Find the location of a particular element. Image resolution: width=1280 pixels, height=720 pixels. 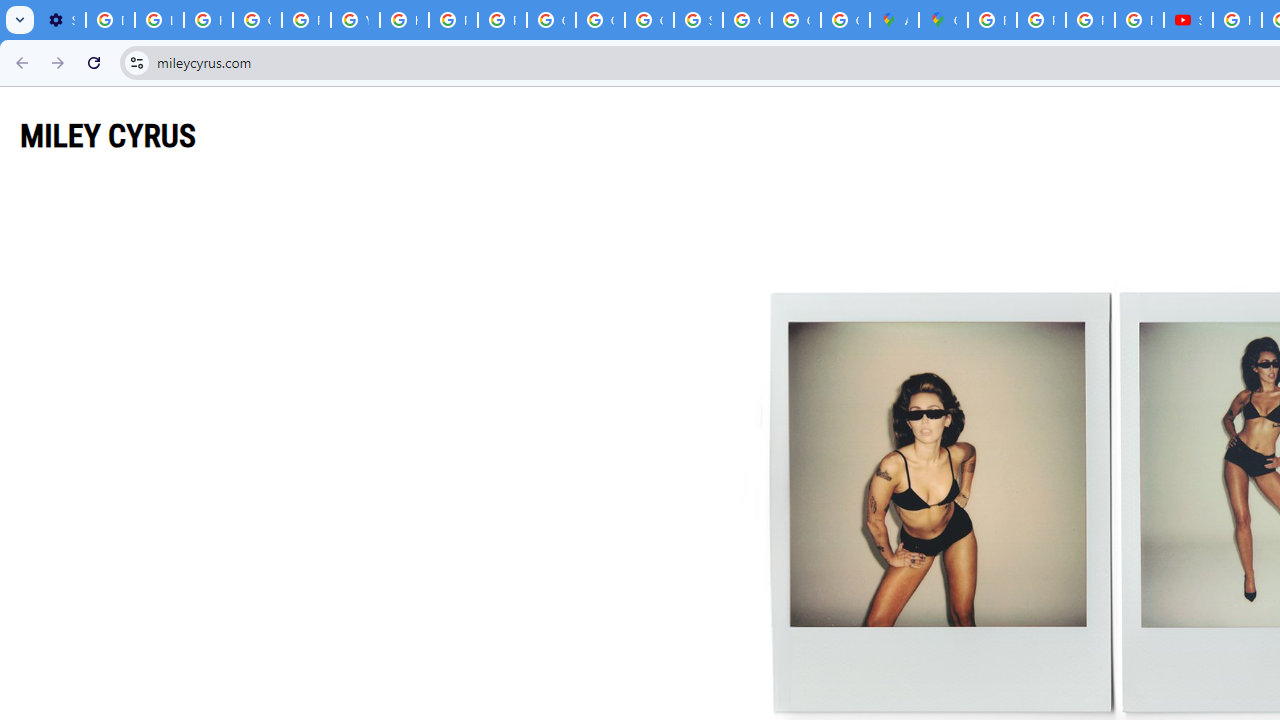

Learn how to find your photos - Google Photos Help is located at coordinates (159, 20).